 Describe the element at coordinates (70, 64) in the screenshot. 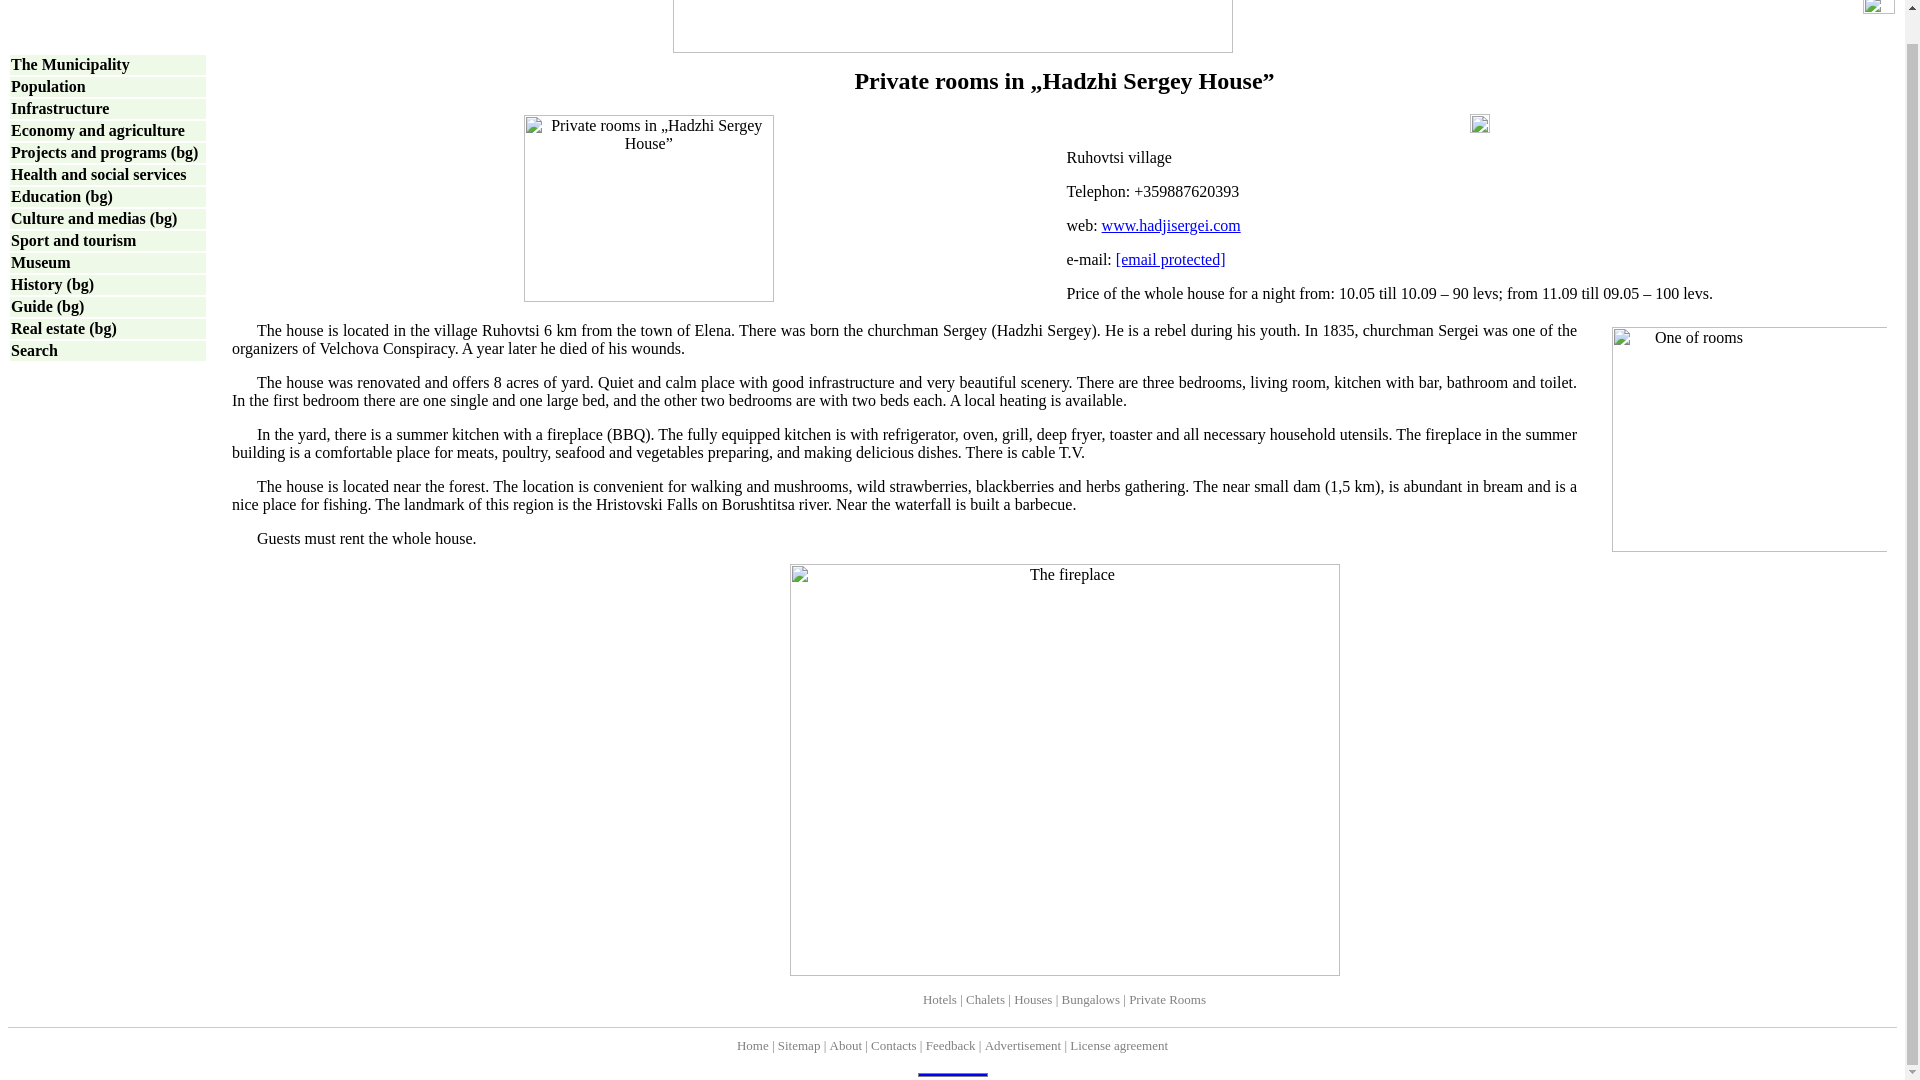

I see `The Municipality` at that location.